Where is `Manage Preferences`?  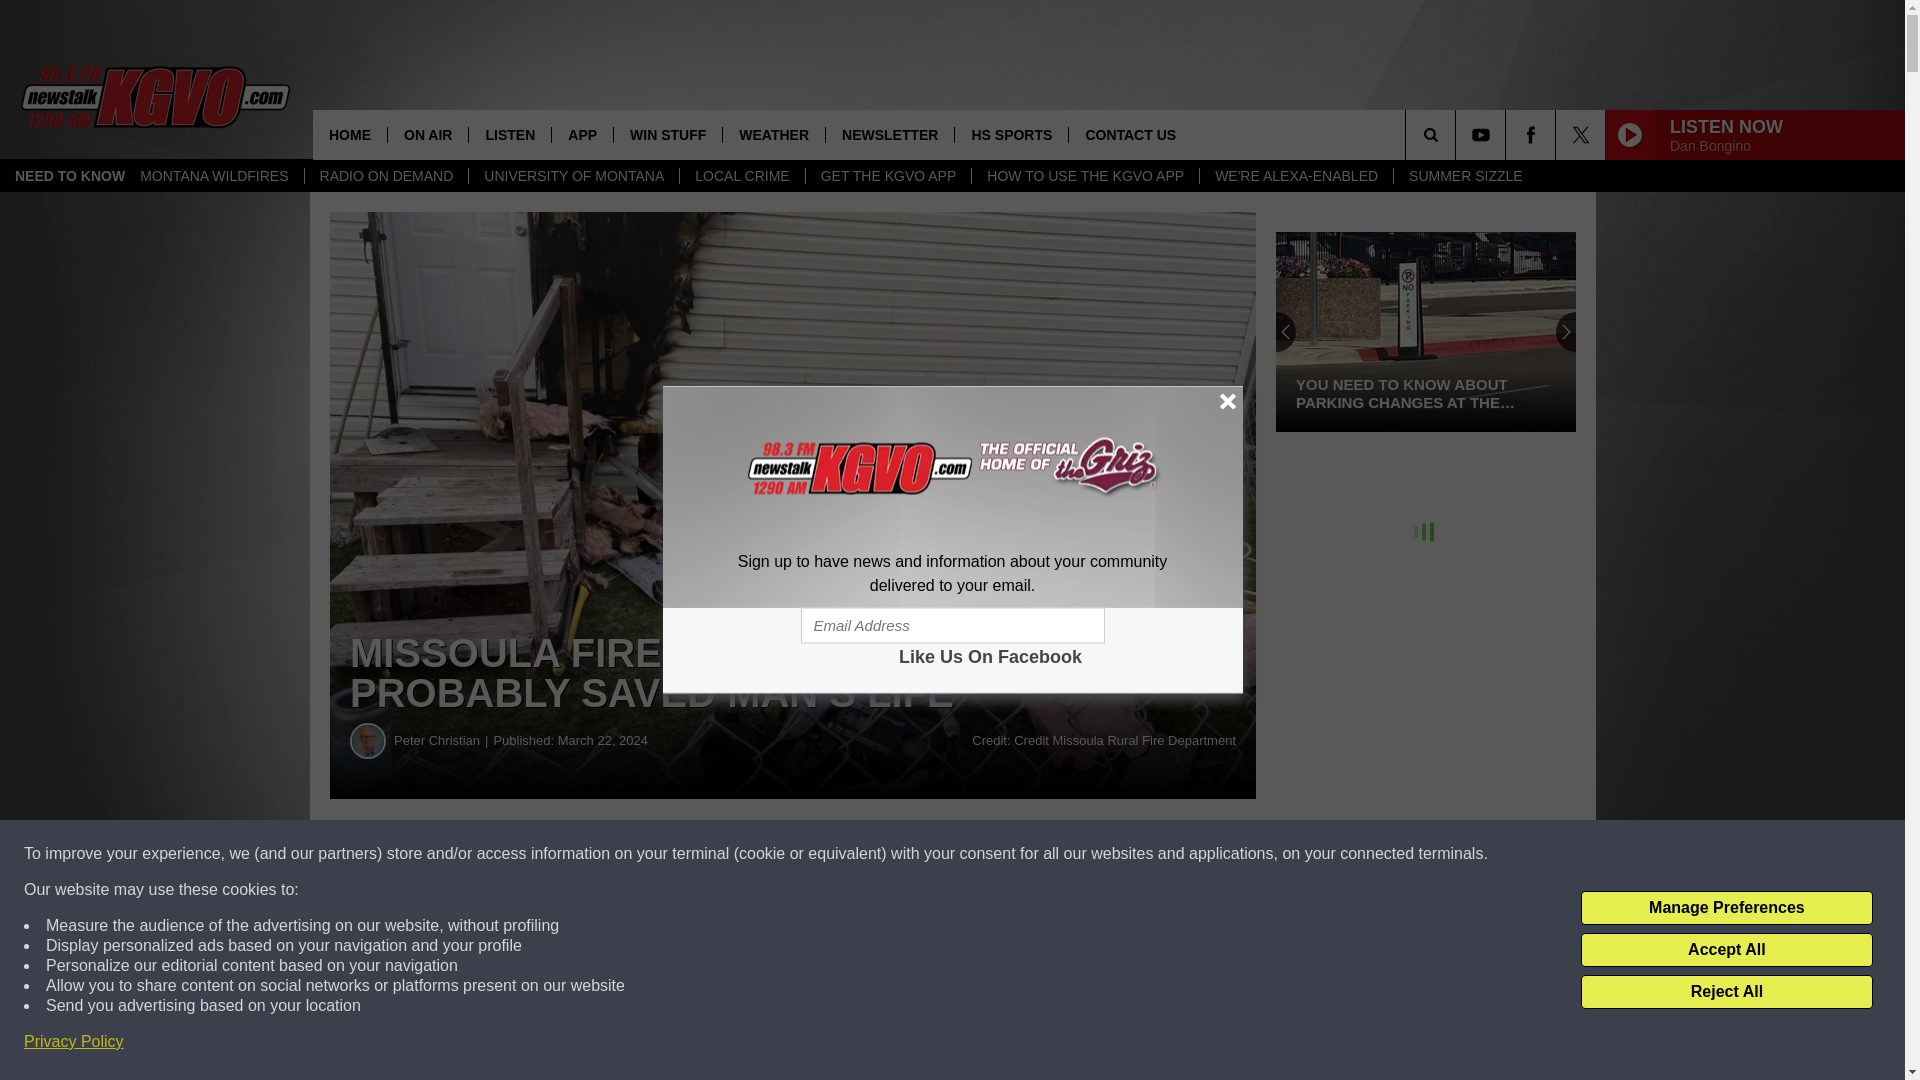
Manage Preferences is located at coordinates (1726, 908).